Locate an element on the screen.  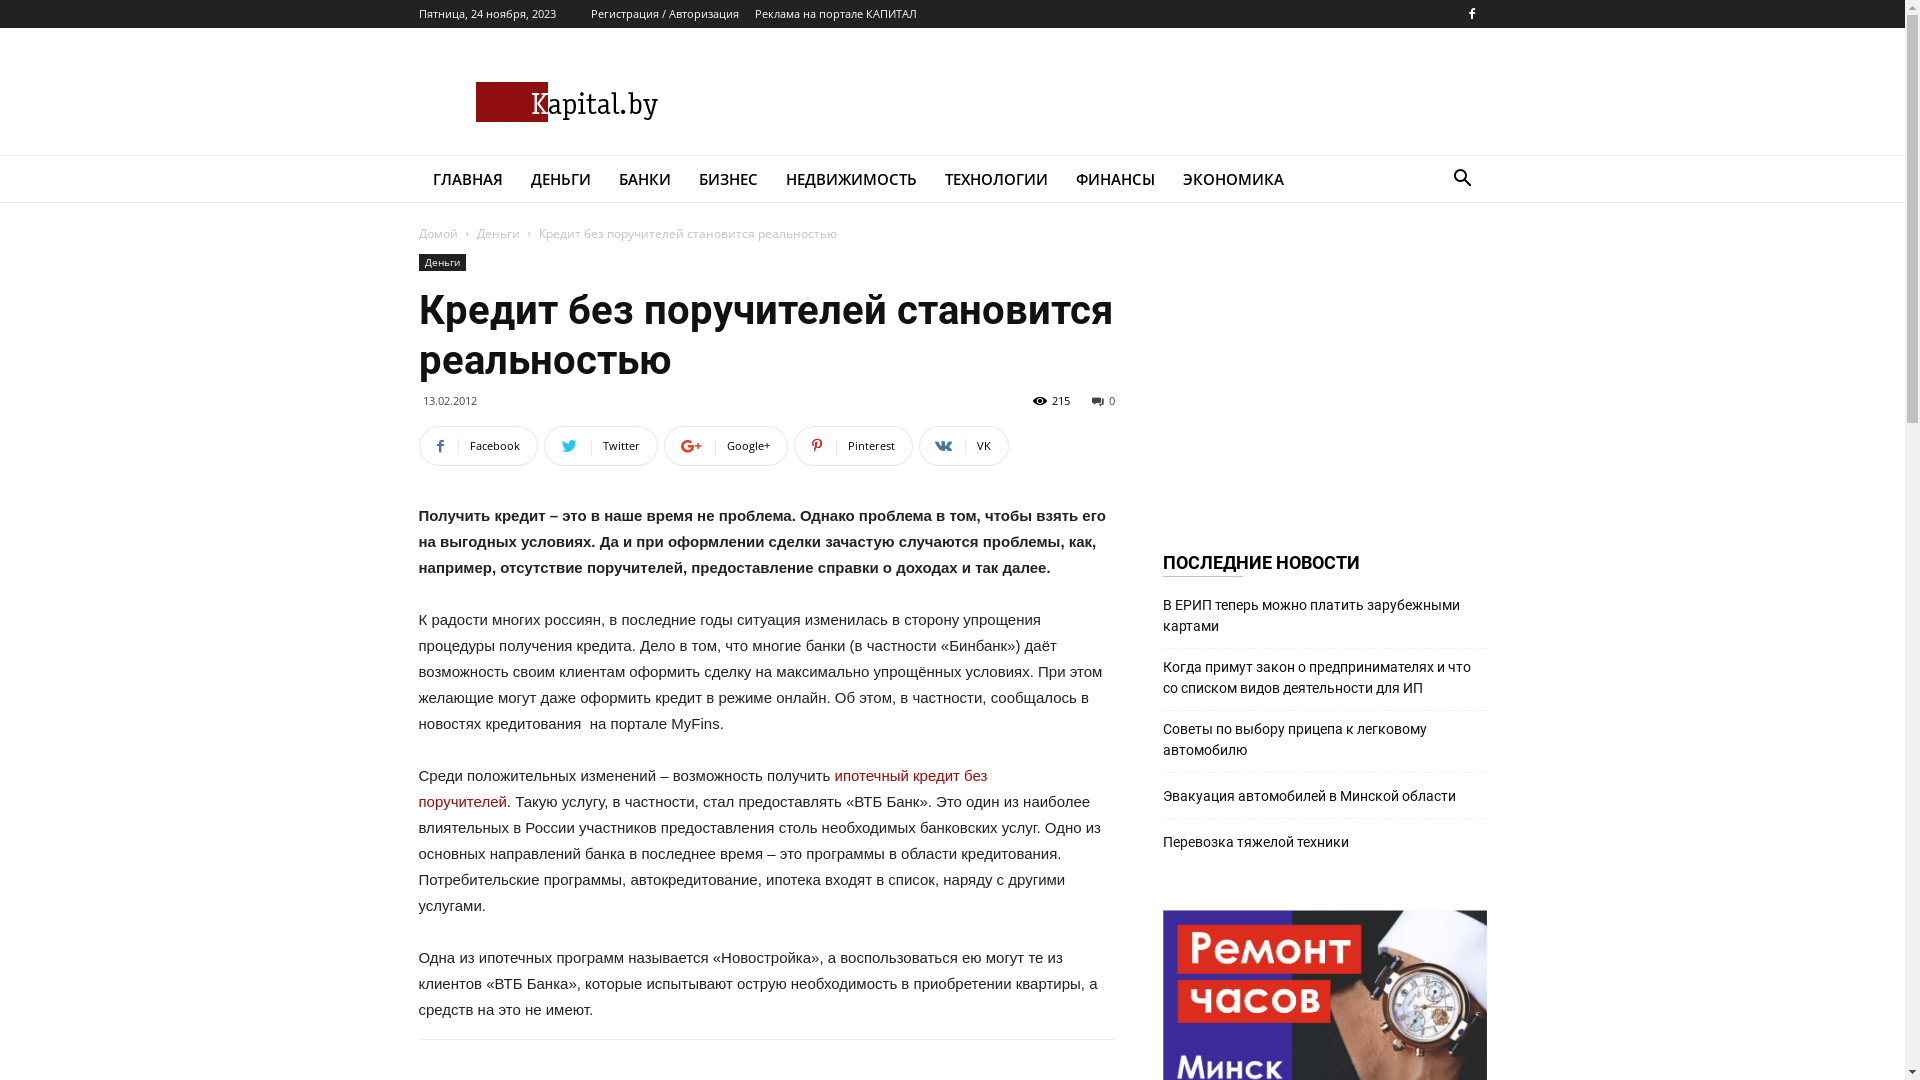
Advertisement is located at coordinates (1324, 379).